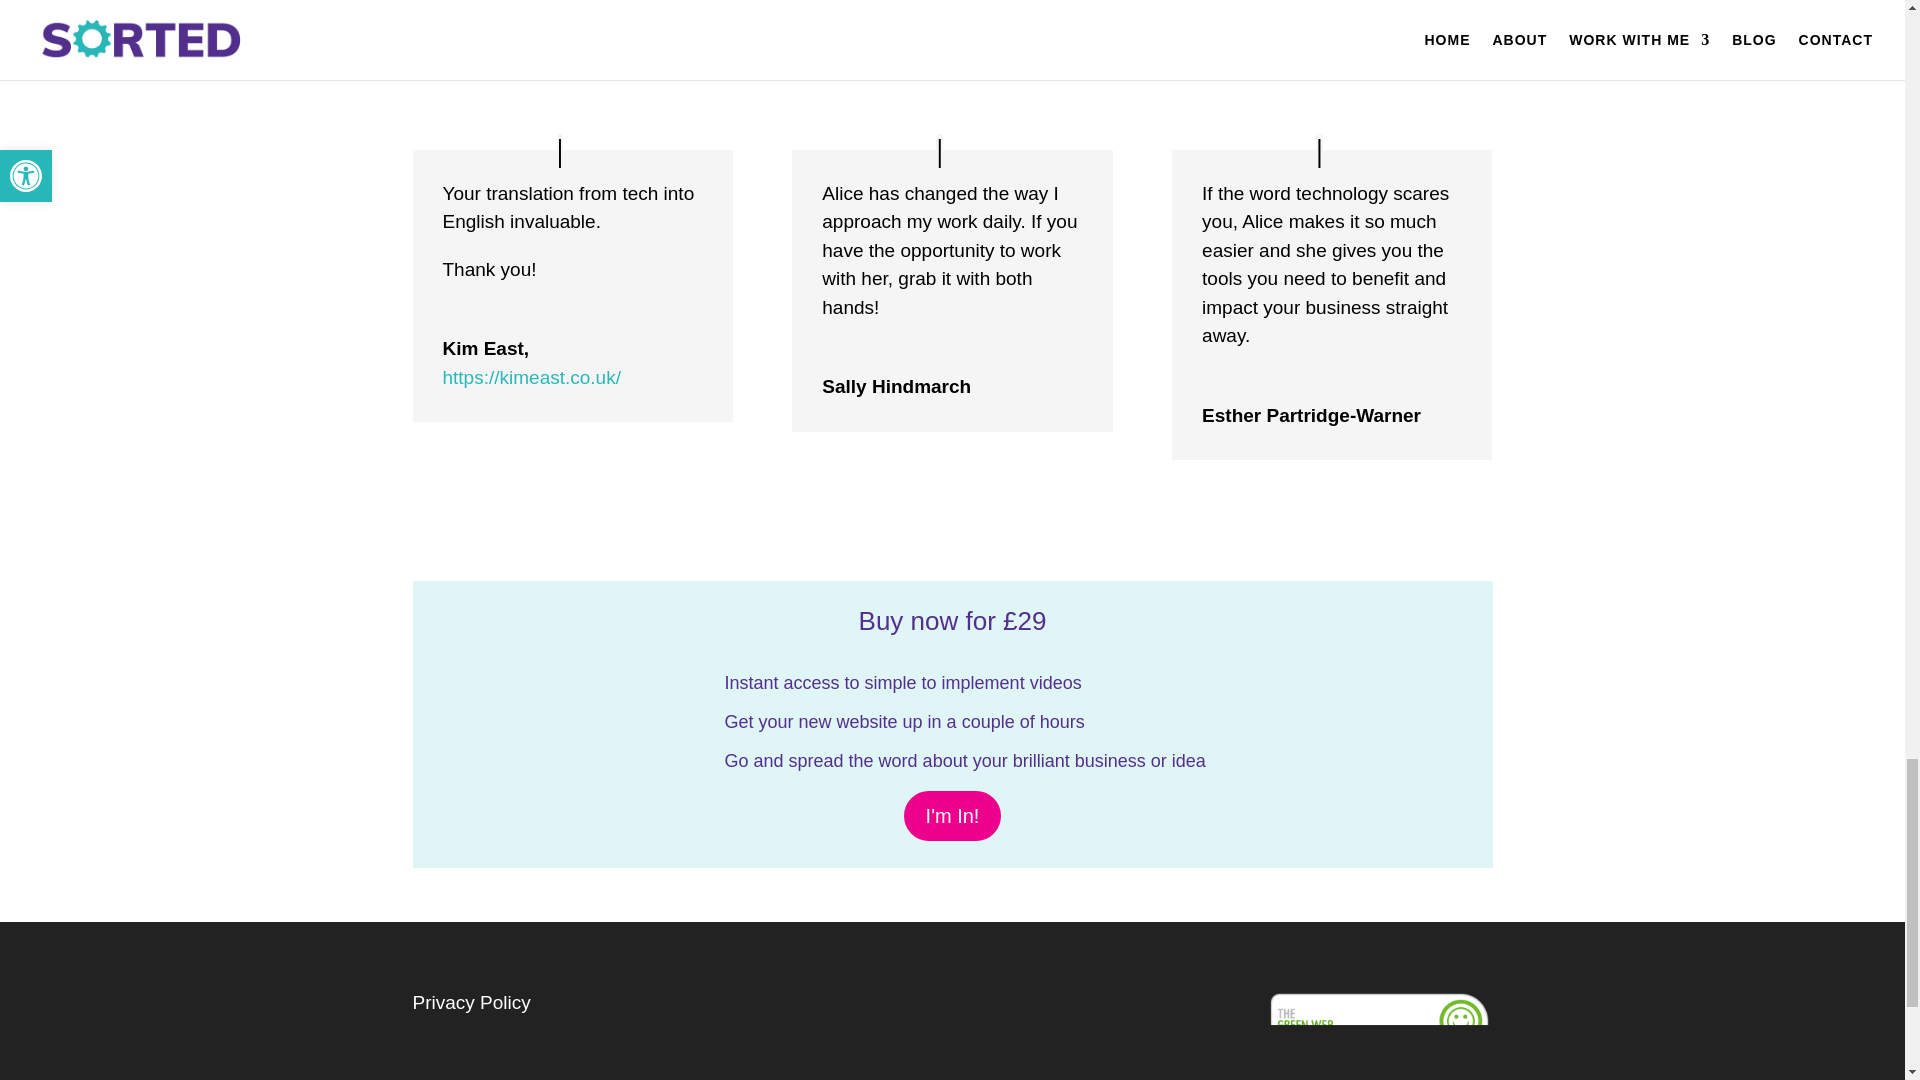  I want to click on Privacy Policy, so click(470, 1002).